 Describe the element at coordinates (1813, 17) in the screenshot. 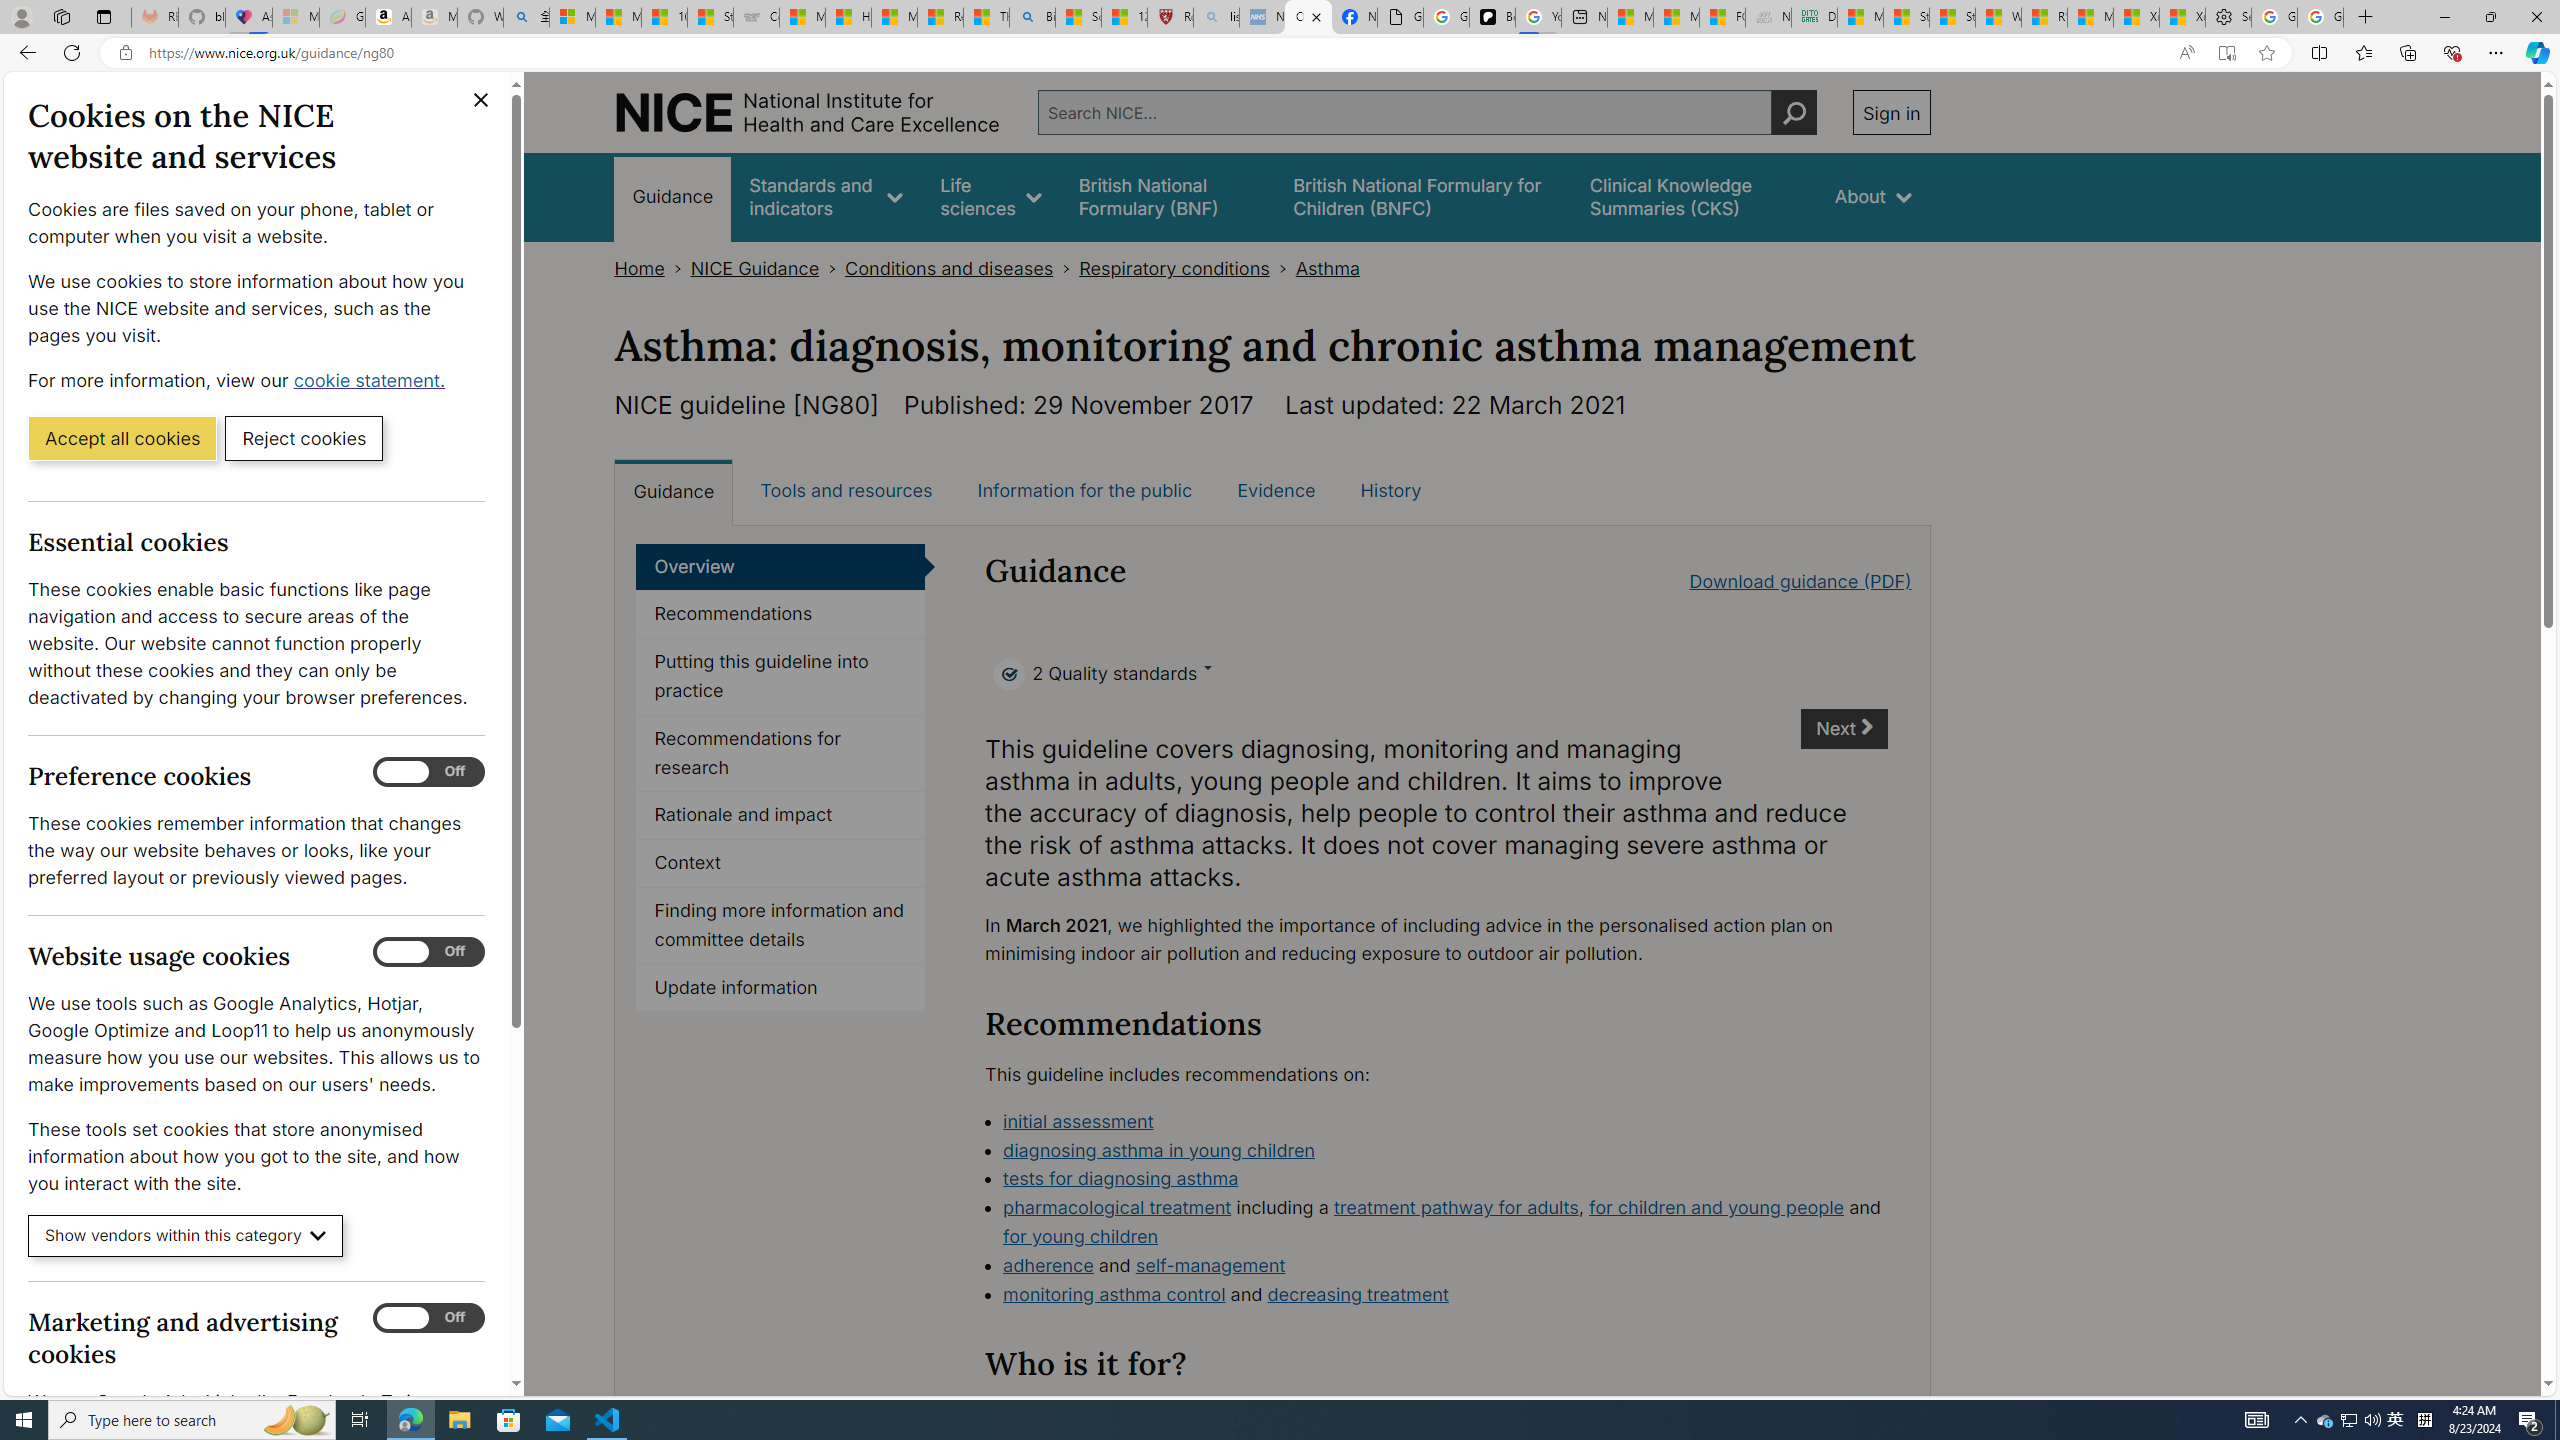

I see `DITOGAMES AG Imprint` at that location.